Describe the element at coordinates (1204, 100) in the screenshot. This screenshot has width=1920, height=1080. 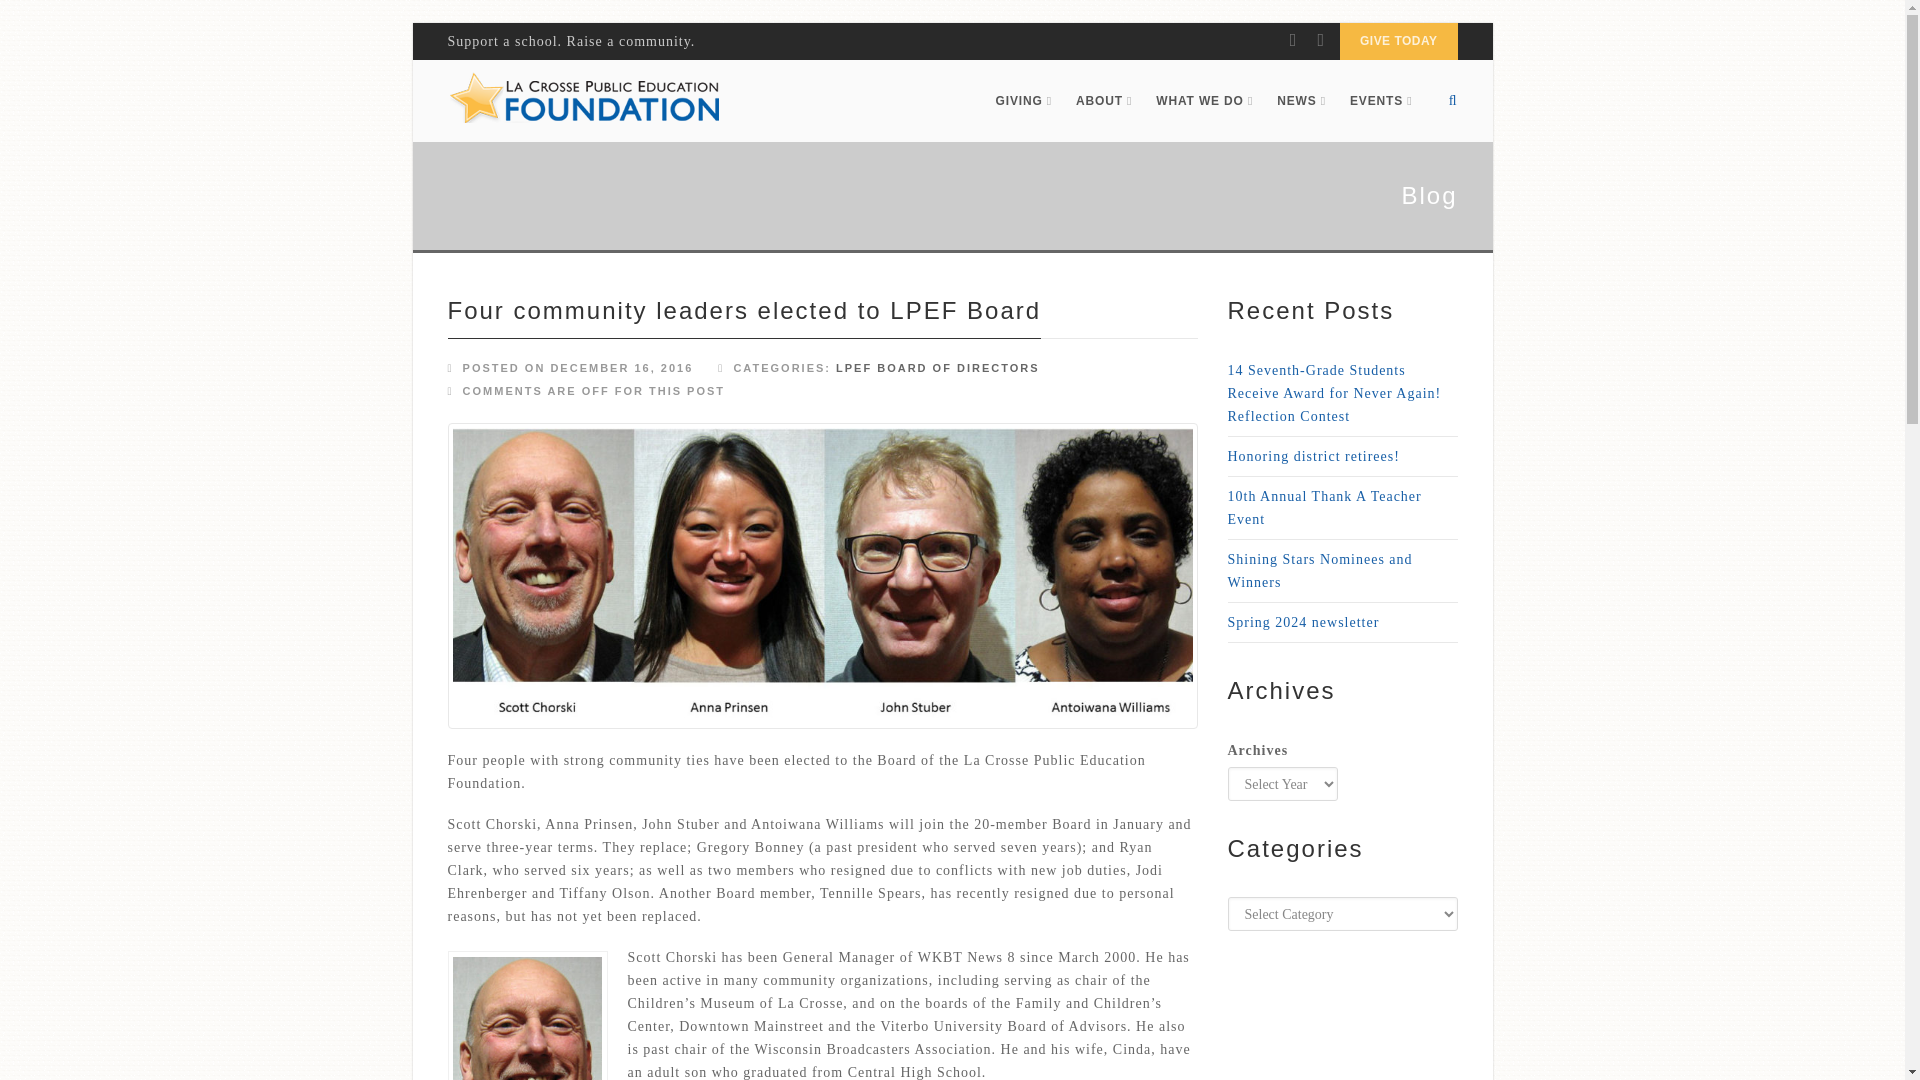
I see `WHAT WE DO` at that location.